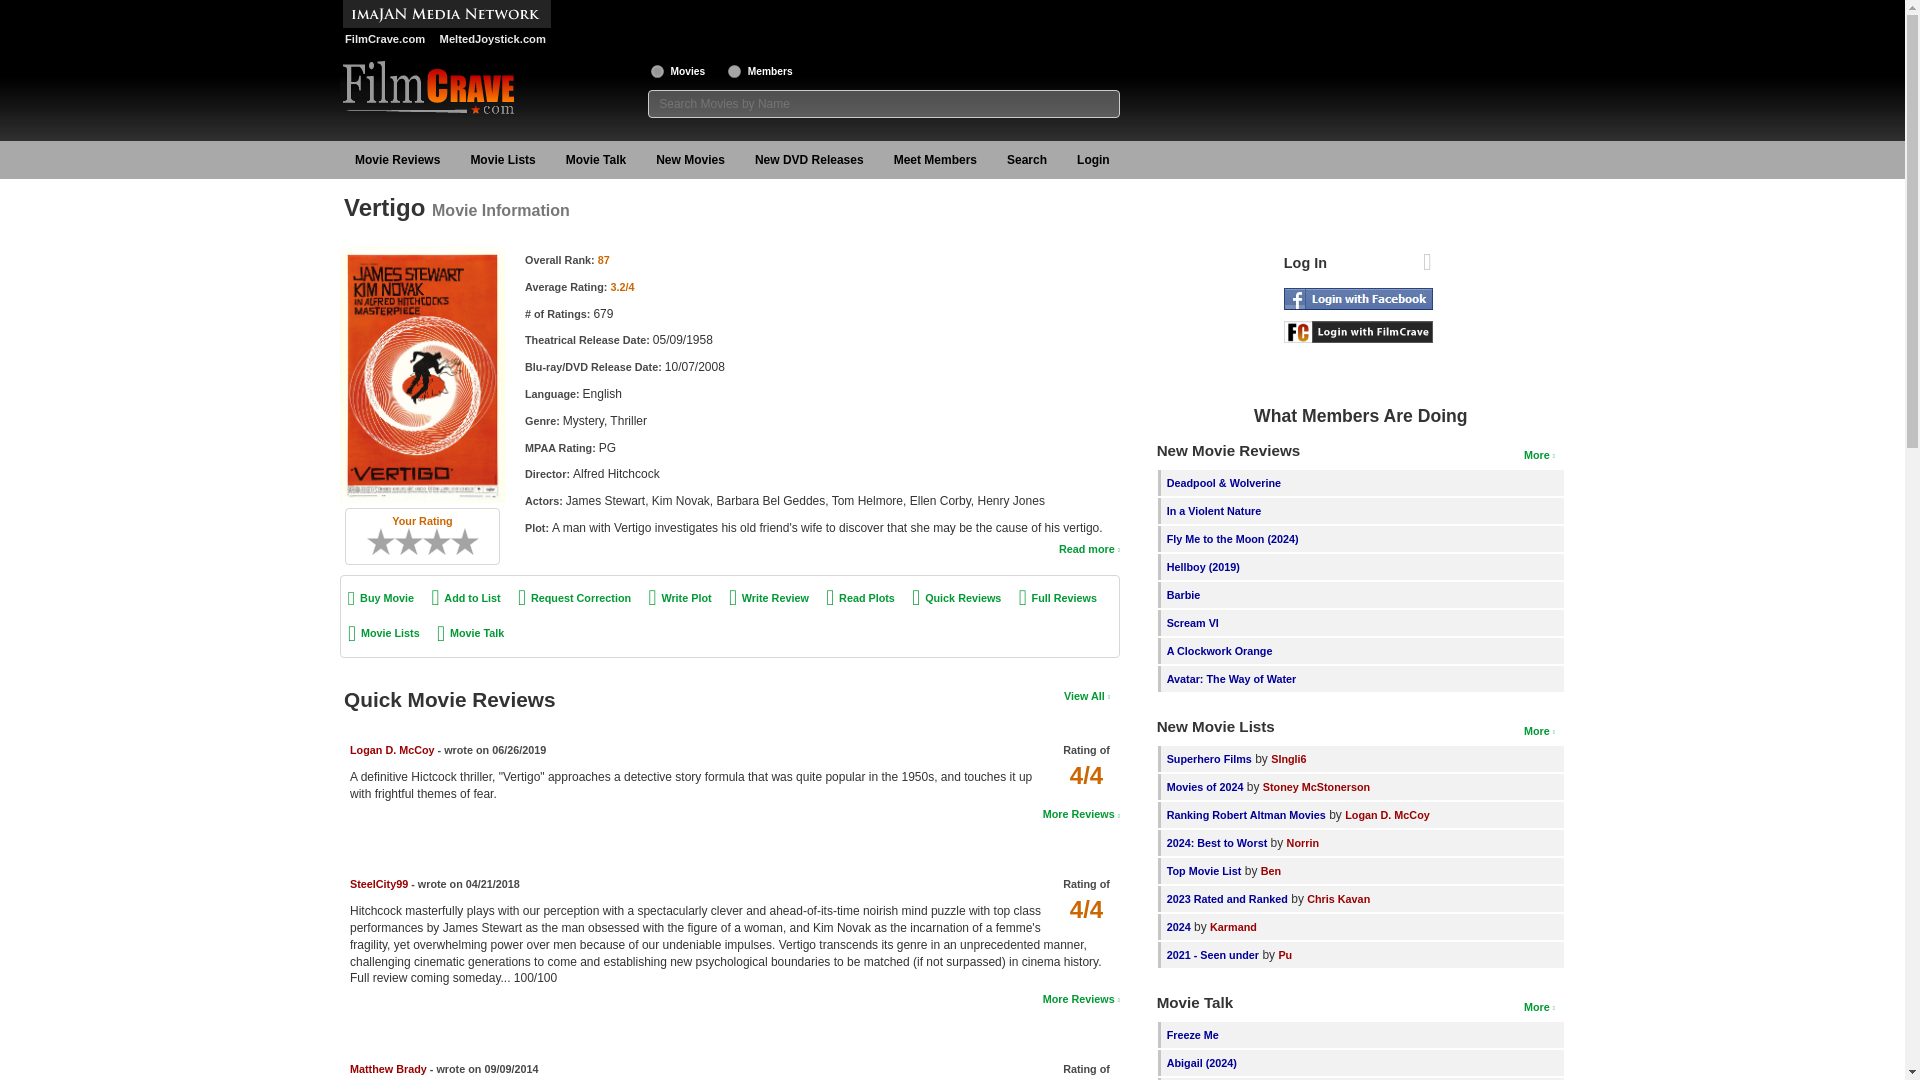 This screenshot has width=1920, height=1080. I want to click on 4 out of 4 stars, so click(1086, 776).